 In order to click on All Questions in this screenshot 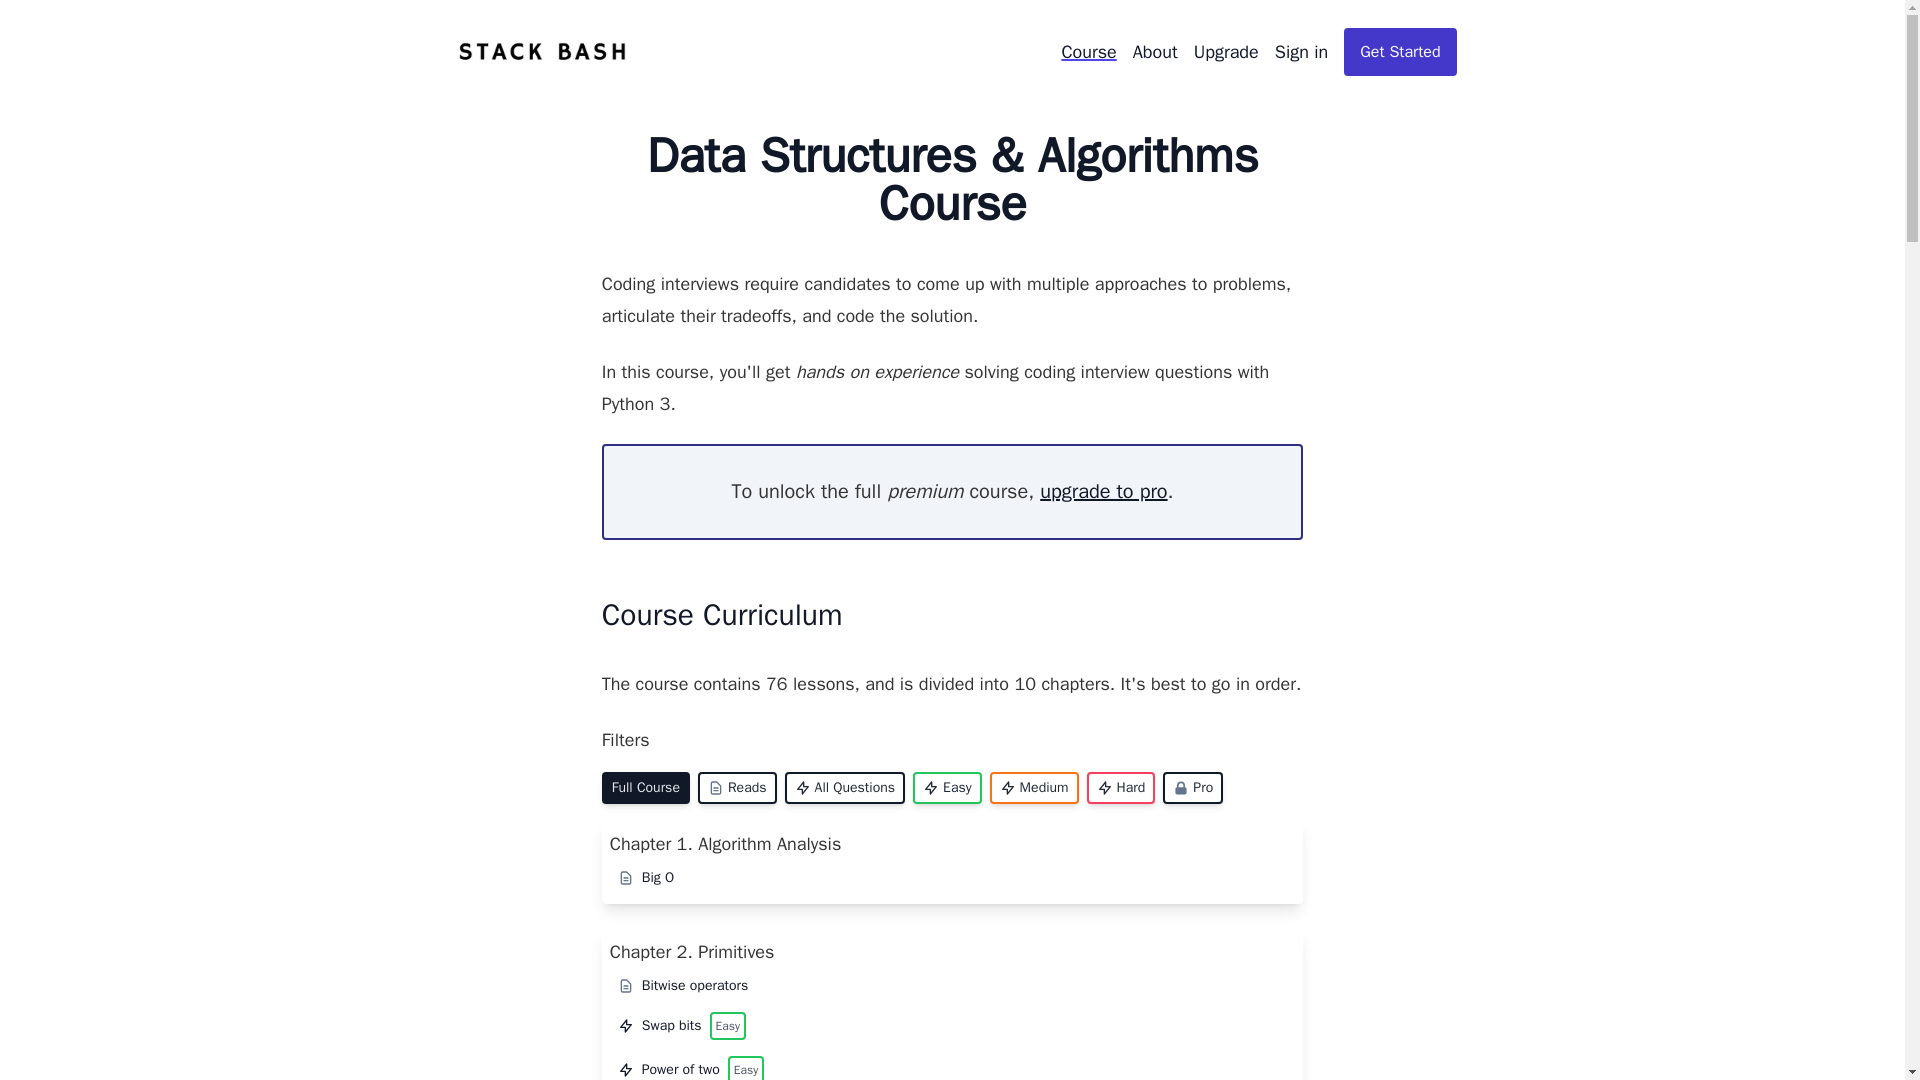, I will do `click(846, 788)`.